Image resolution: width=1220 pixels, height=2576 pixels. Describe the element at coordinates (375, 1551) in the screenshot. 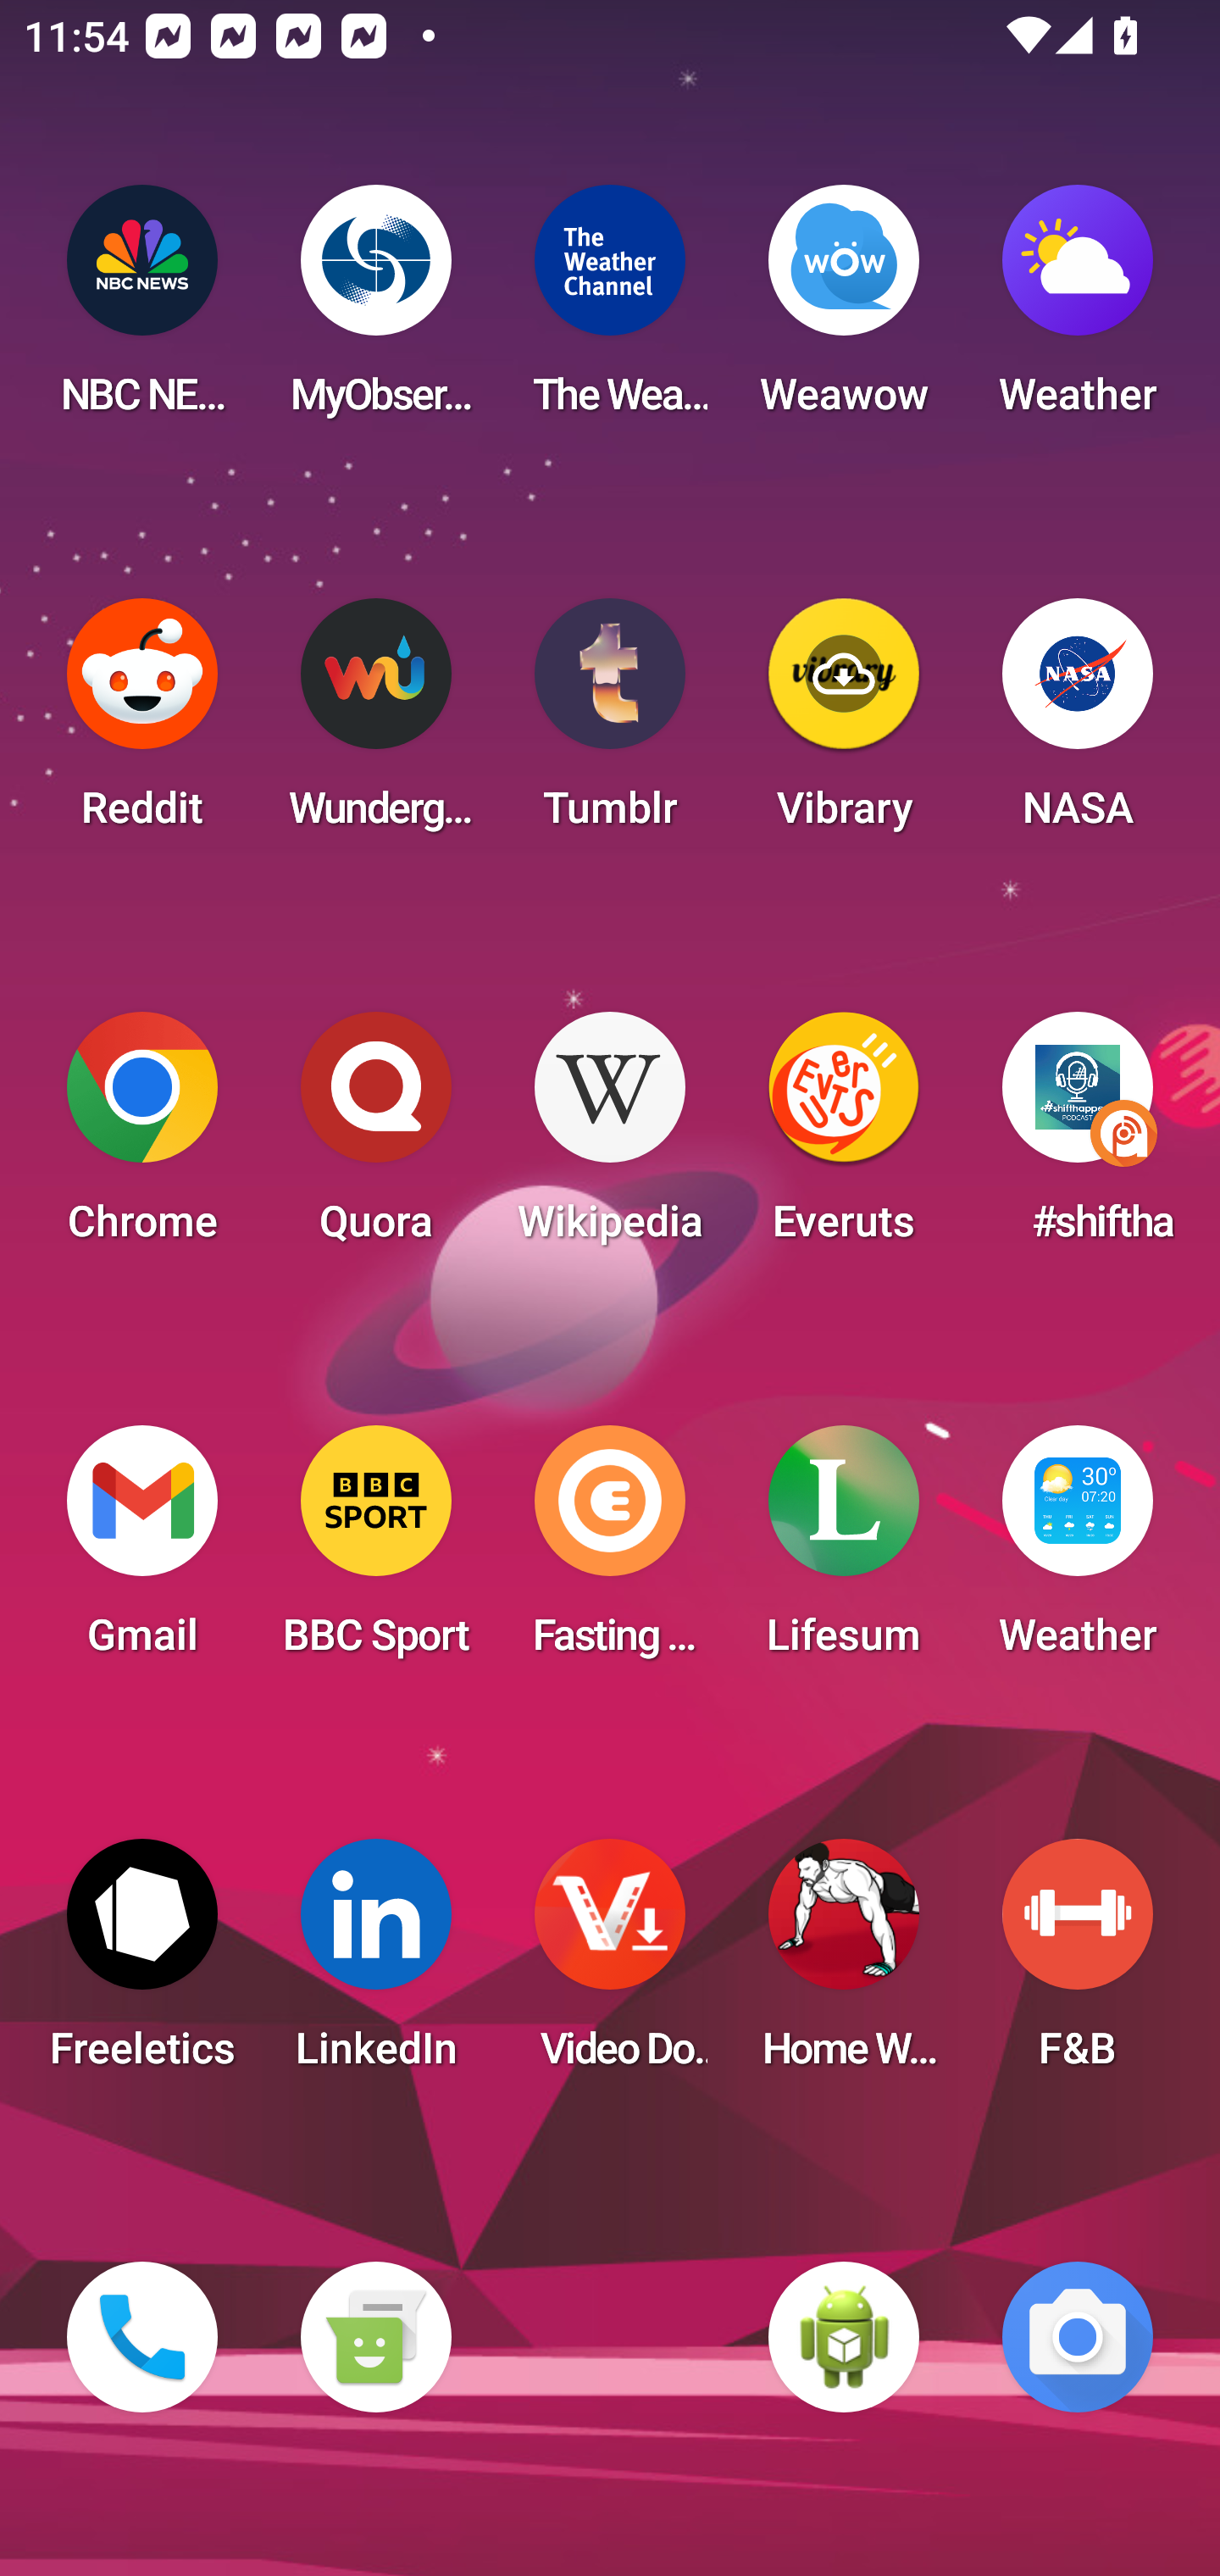

I see `BBC Sport` at that location.